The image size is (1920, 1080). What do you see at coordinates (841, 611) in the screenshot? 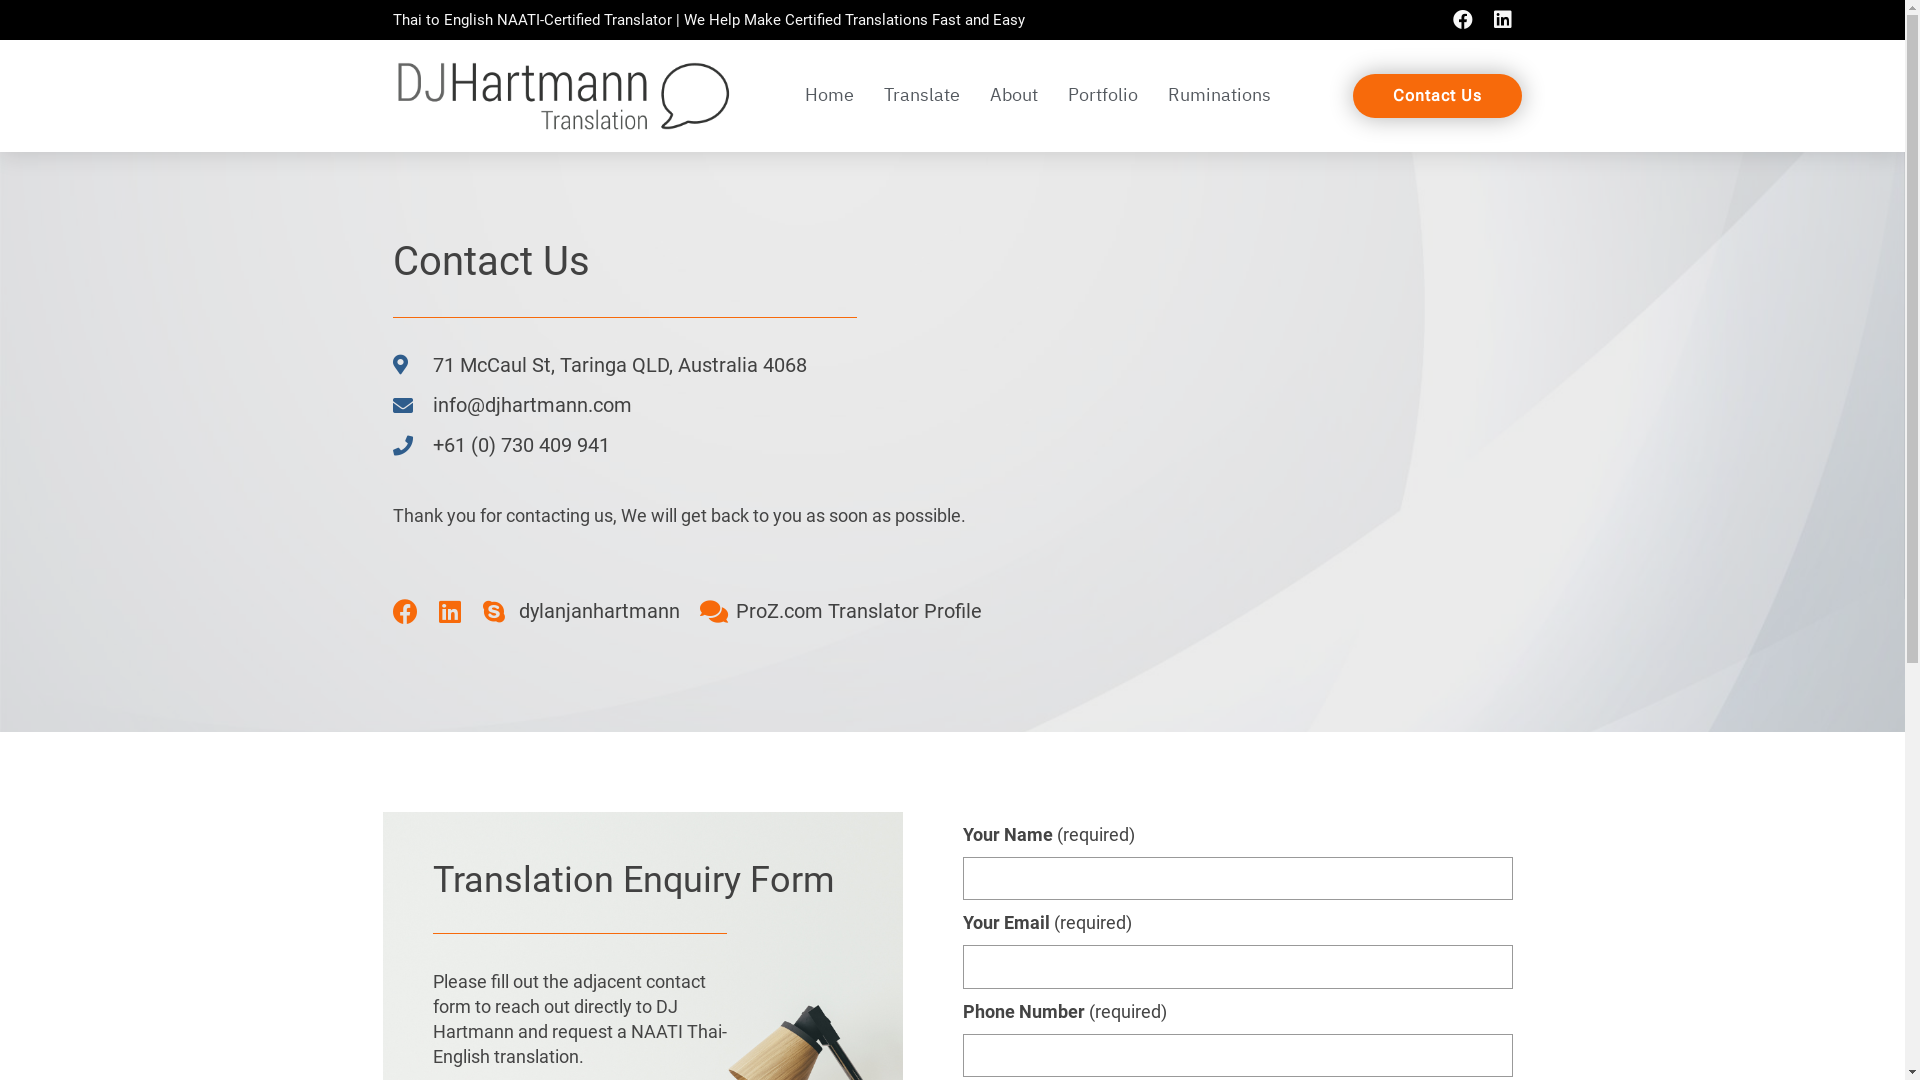
I see `ProZ.com Translator Profile` at bounding box center [841, 611].